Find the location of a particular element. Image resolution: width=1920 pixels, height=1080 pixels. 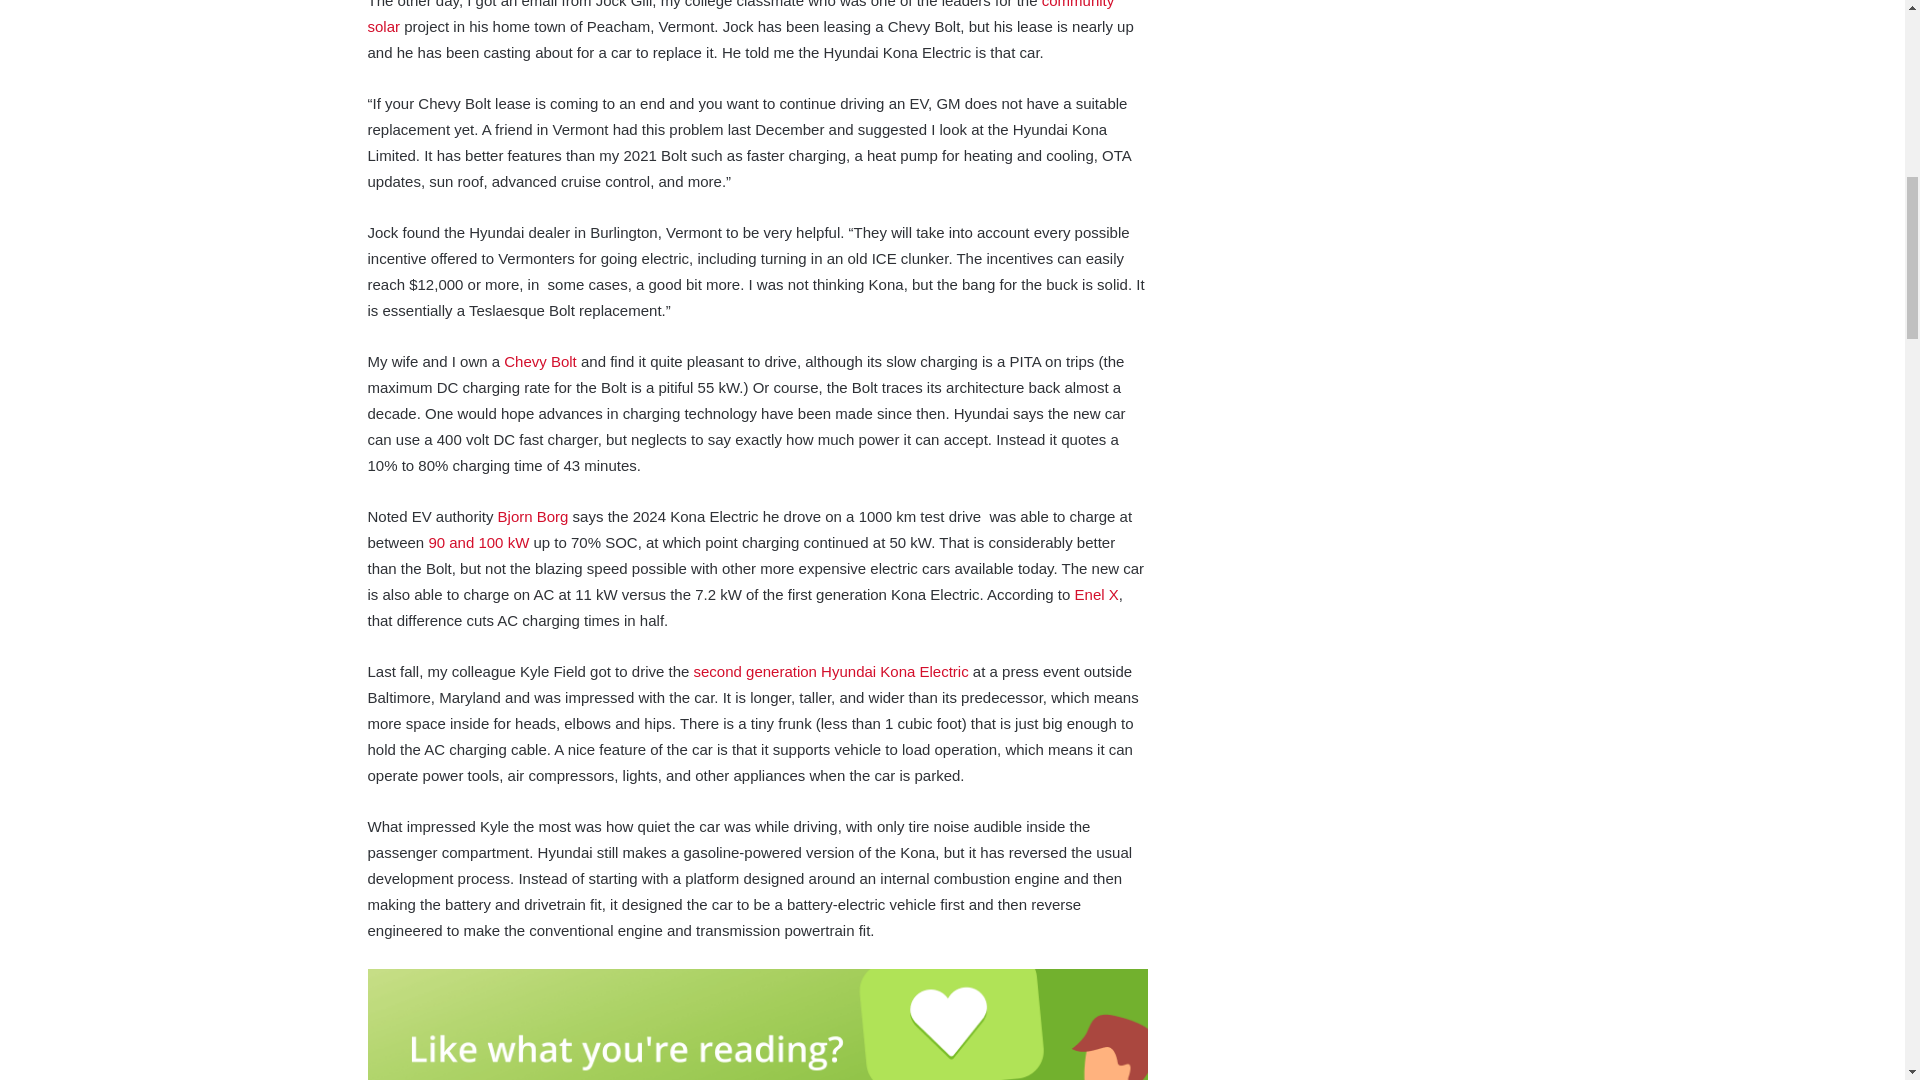

Enel X is located at coordinates (1097, 594).